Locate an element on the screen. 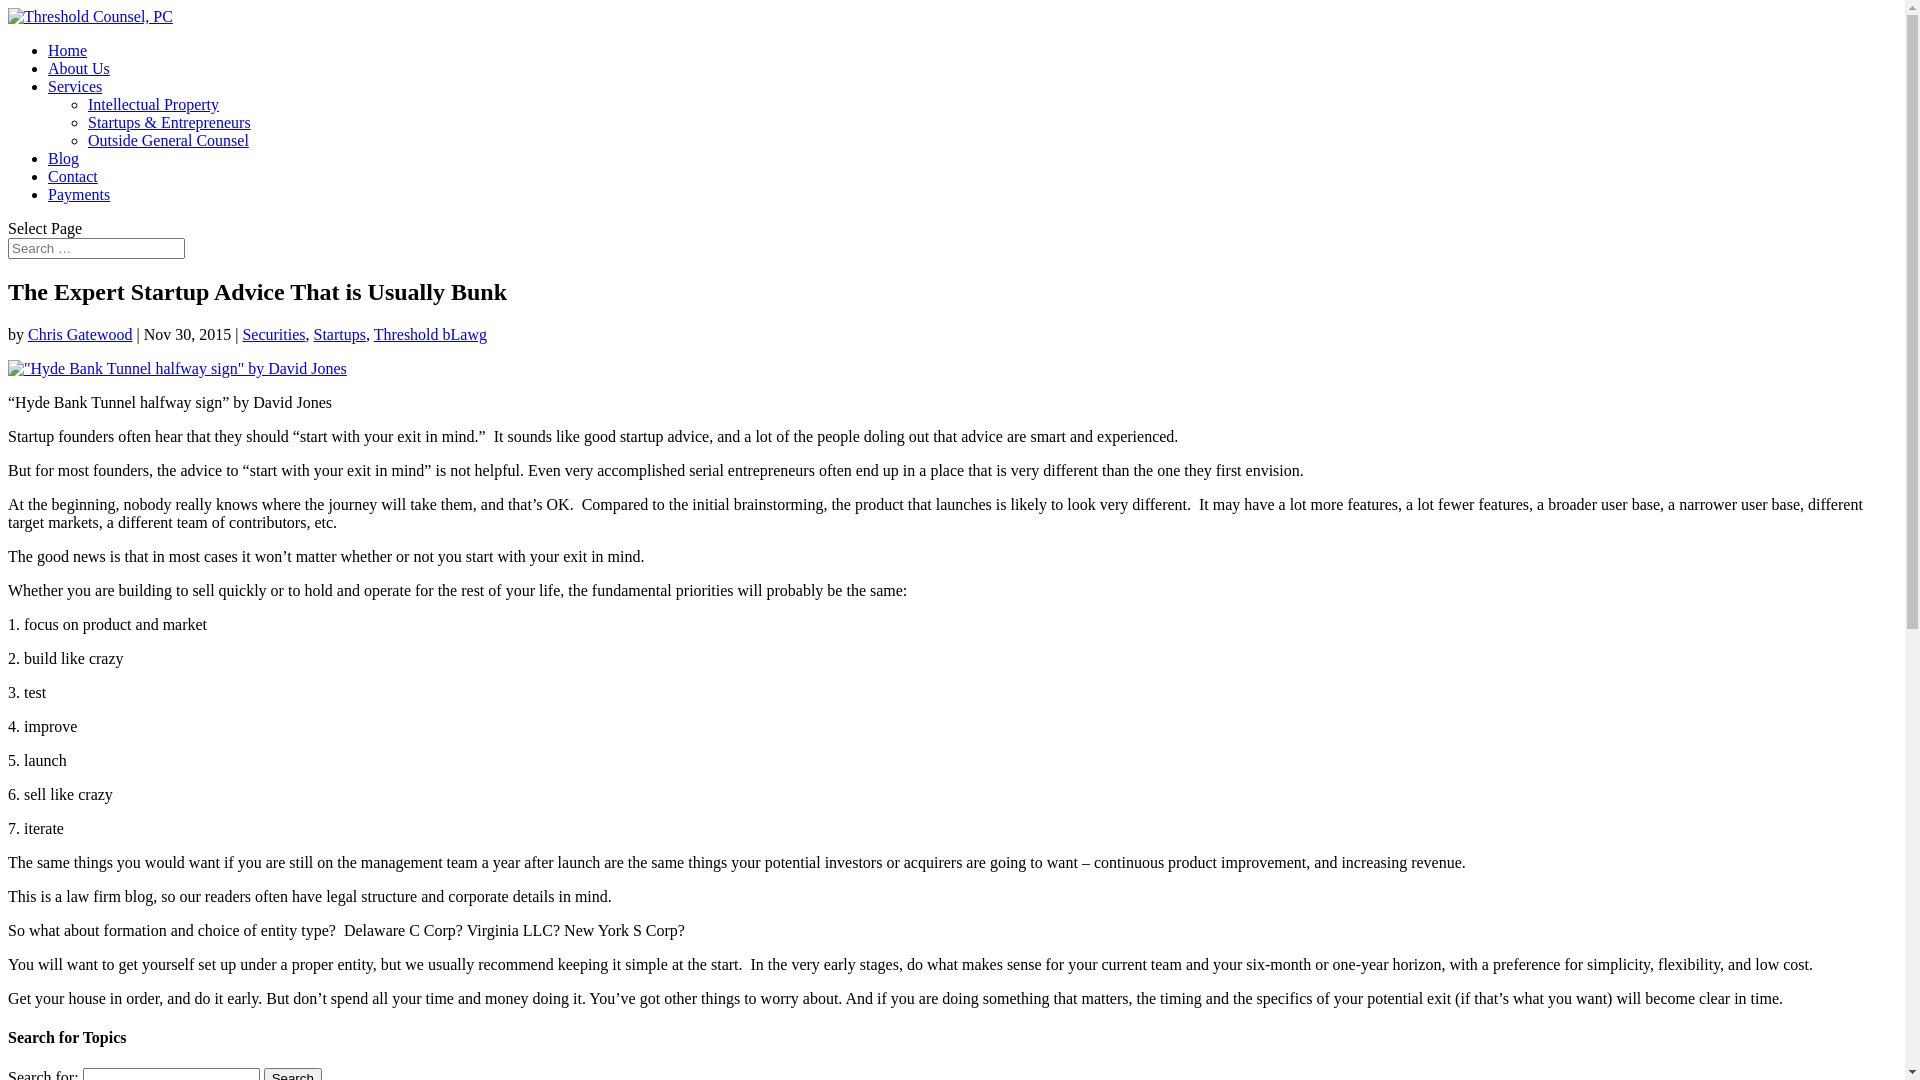 The image size is (1920, 1080). Startups & Entrepreneurs is located at coordinates (170, 122).